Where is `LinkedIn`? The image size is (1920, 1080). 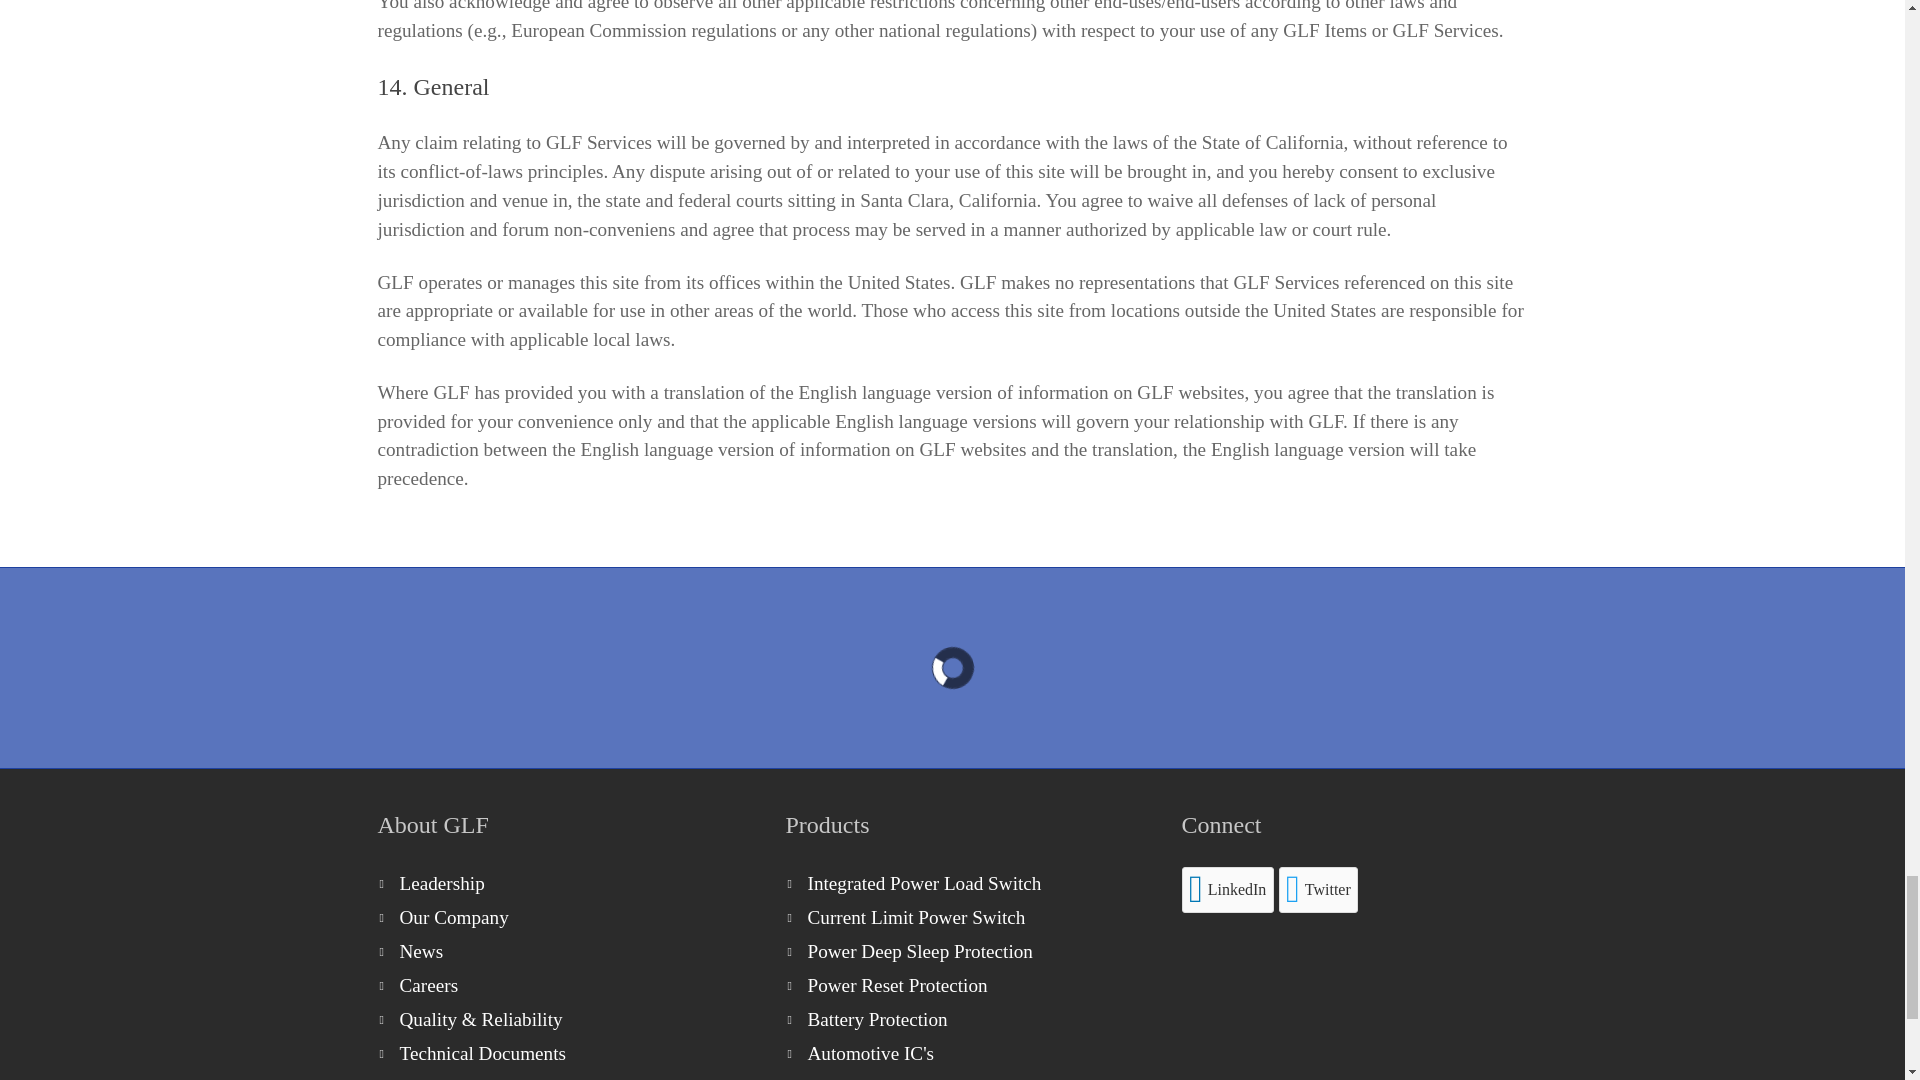 LinkedIn is located at coordinates (1228, 890).